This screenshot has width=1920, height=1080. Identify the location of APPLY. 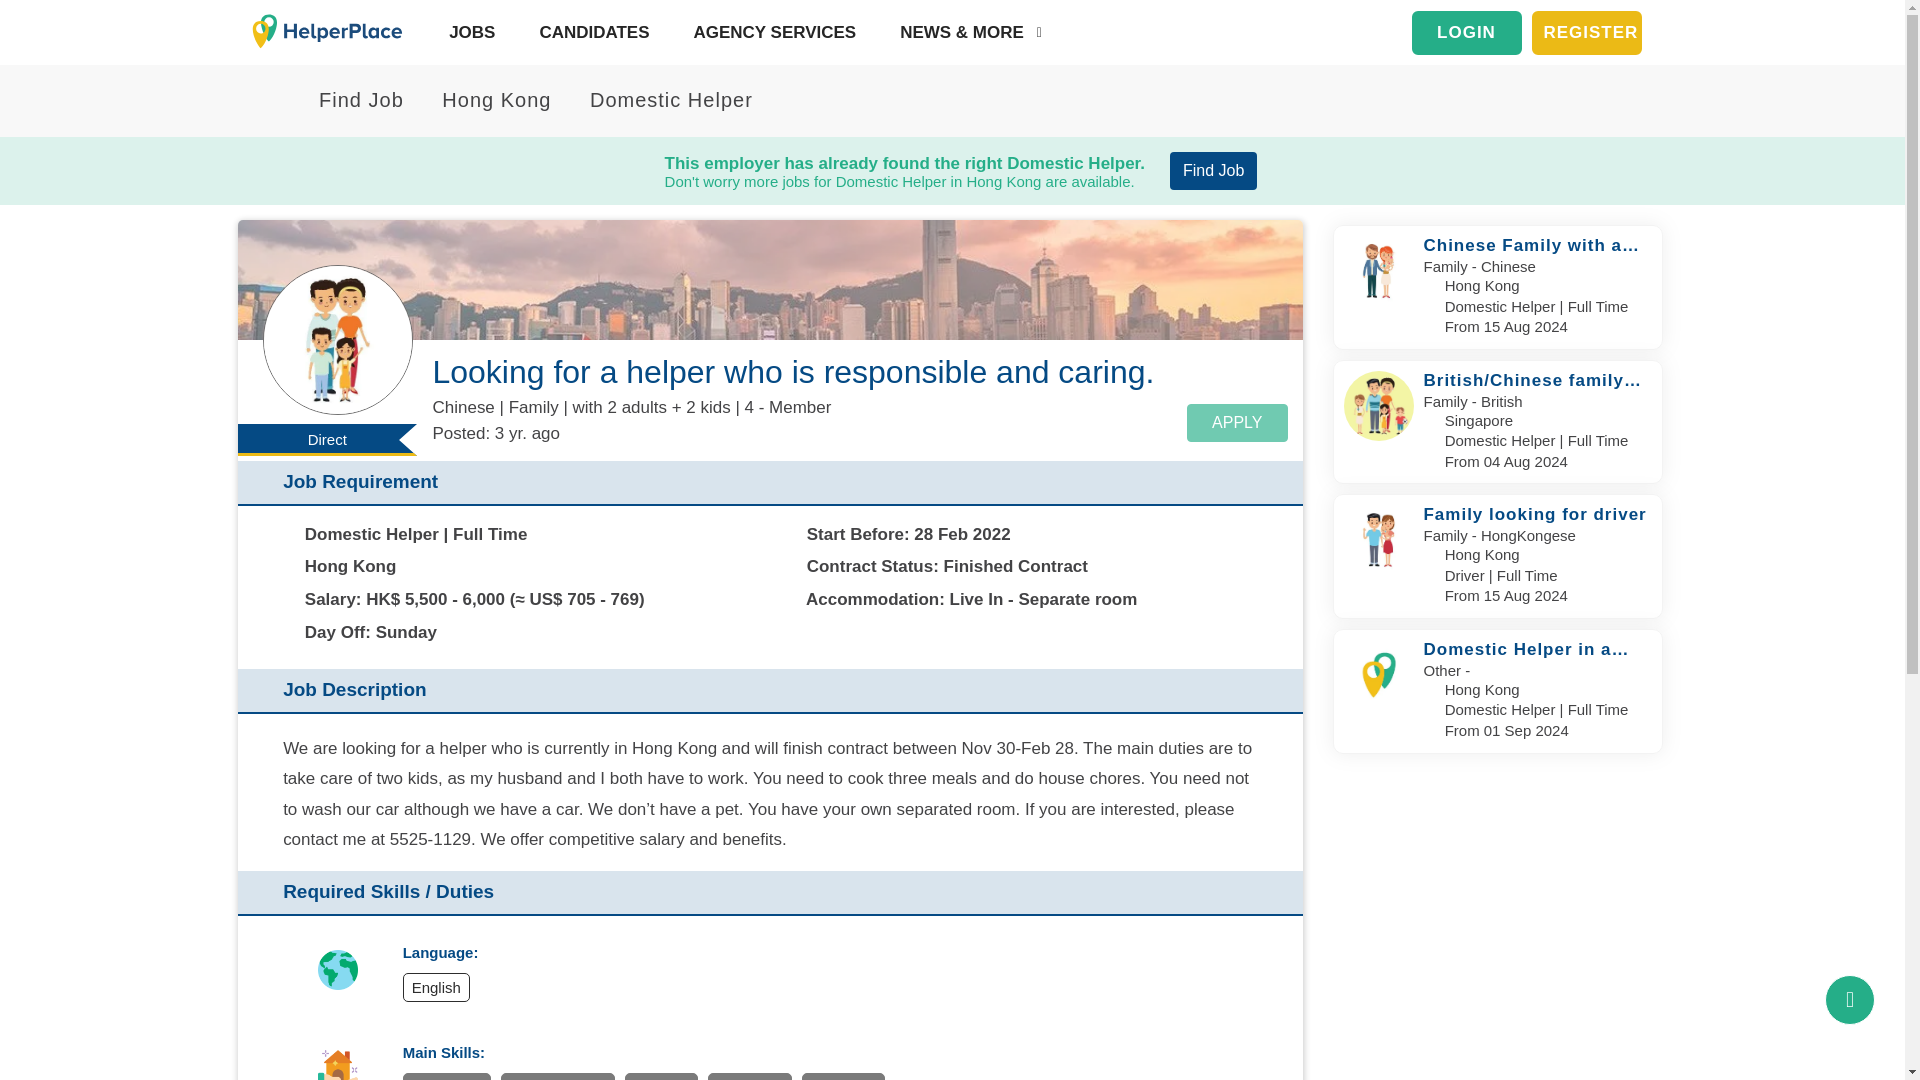
(1236, 422).